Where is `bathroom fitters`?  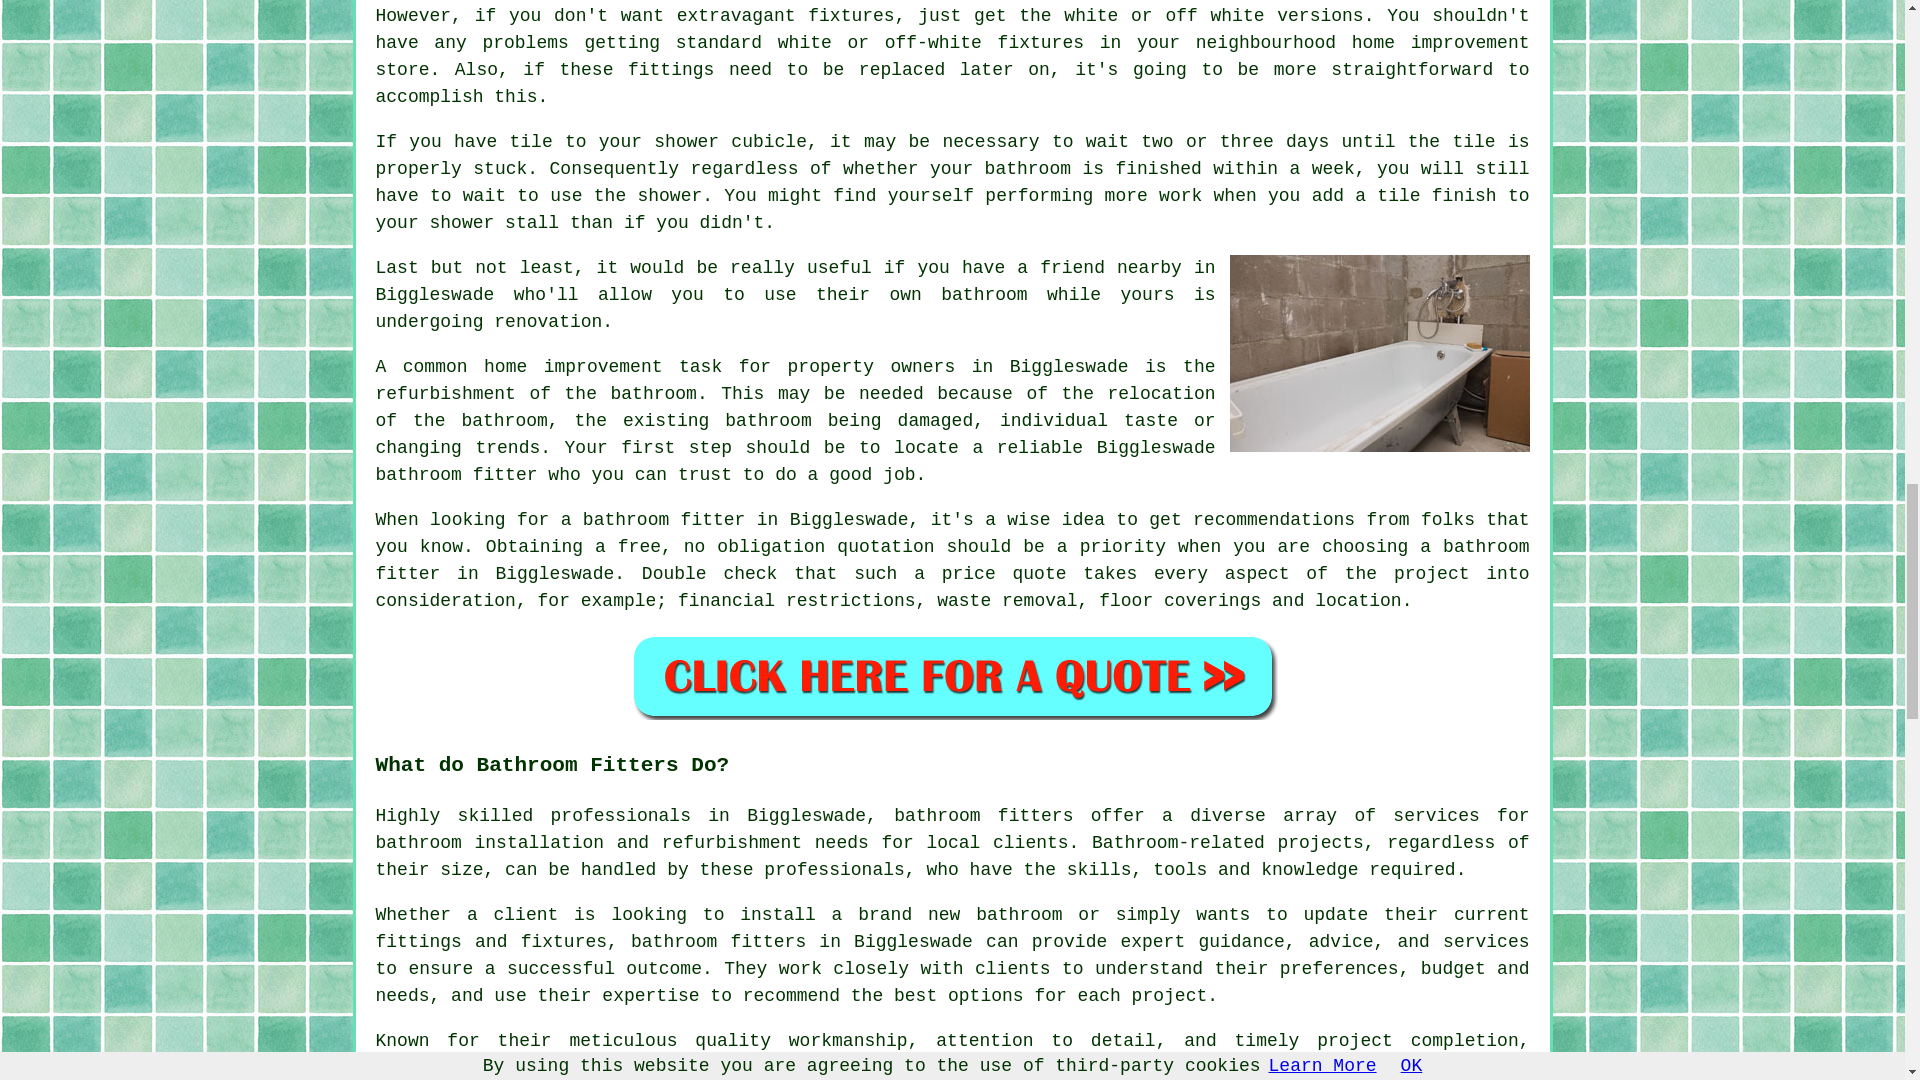 bathroom fitters is located at coordinates (984, 816).